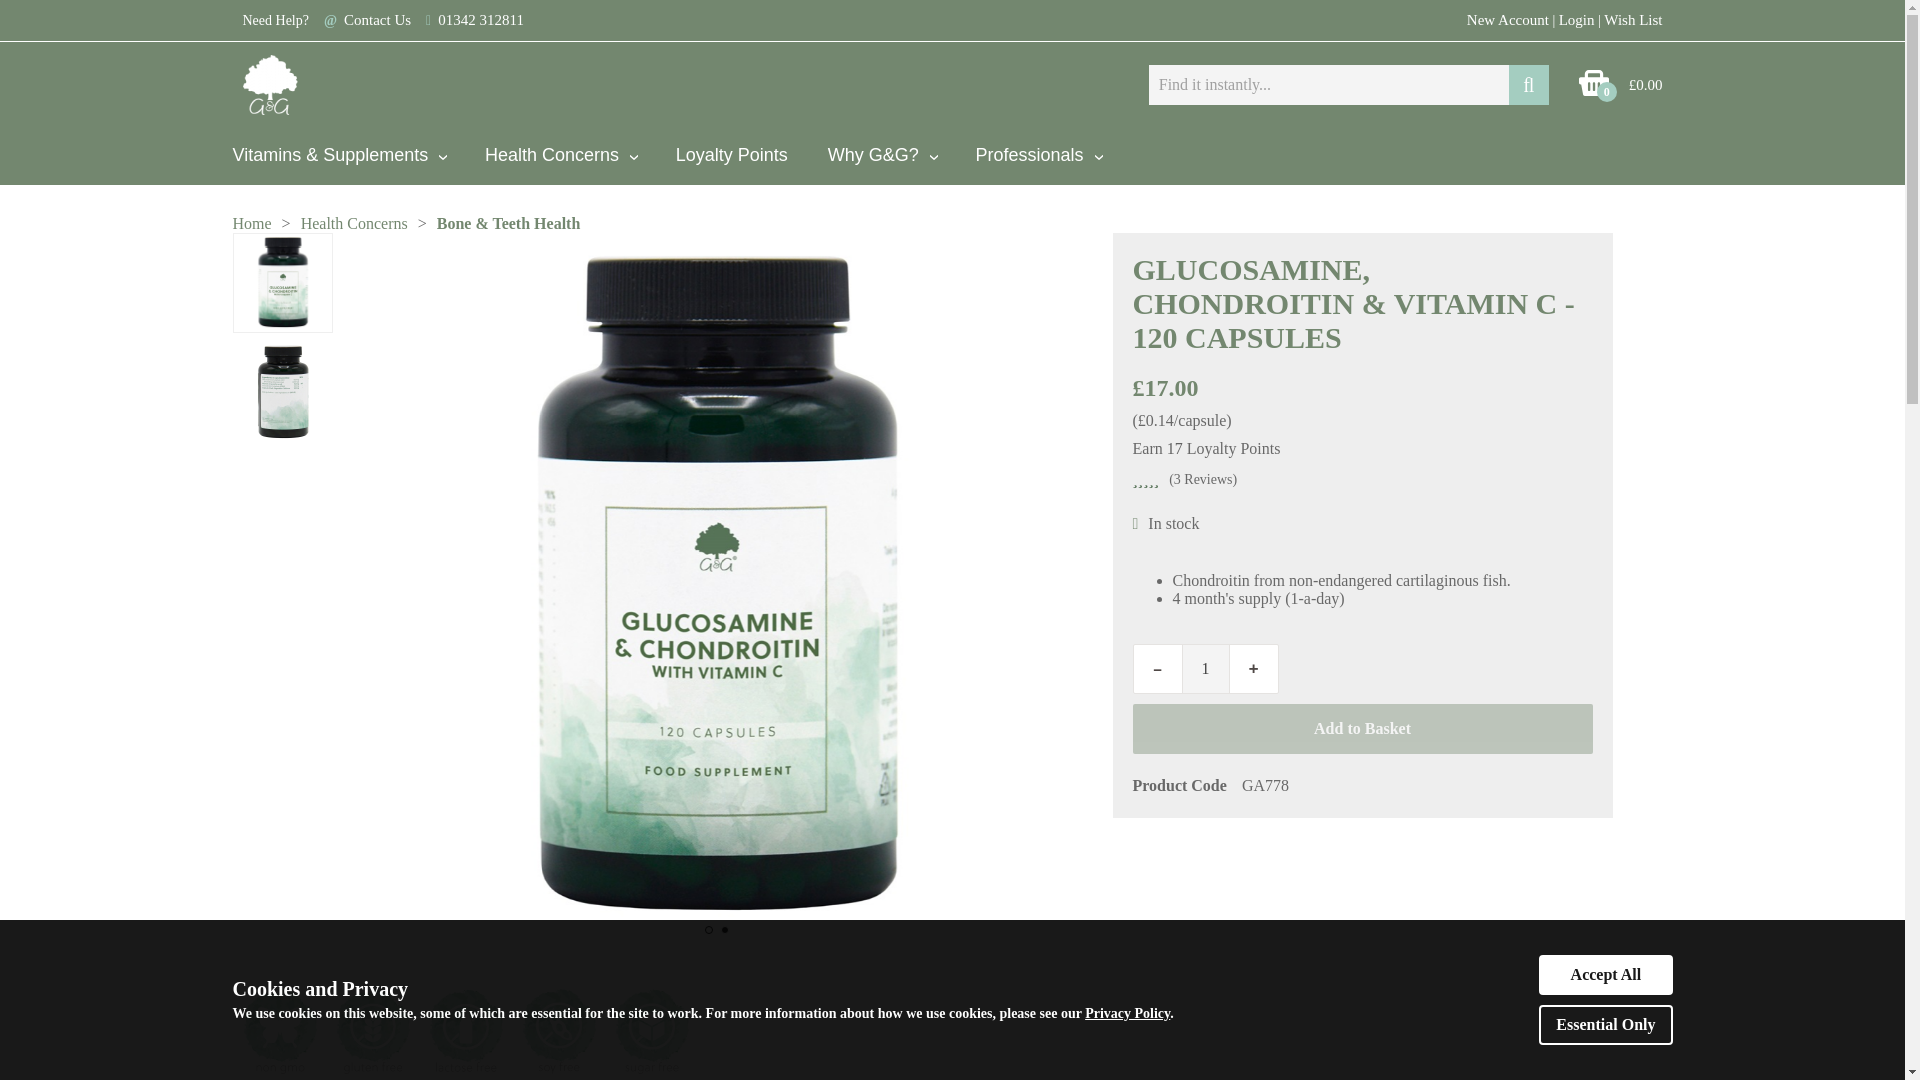 The height and width of the screenshot is (1080, 1920). Describe the element at coordinates (279, 1032) in the screenshot. I see `Non-GMO` at that location.